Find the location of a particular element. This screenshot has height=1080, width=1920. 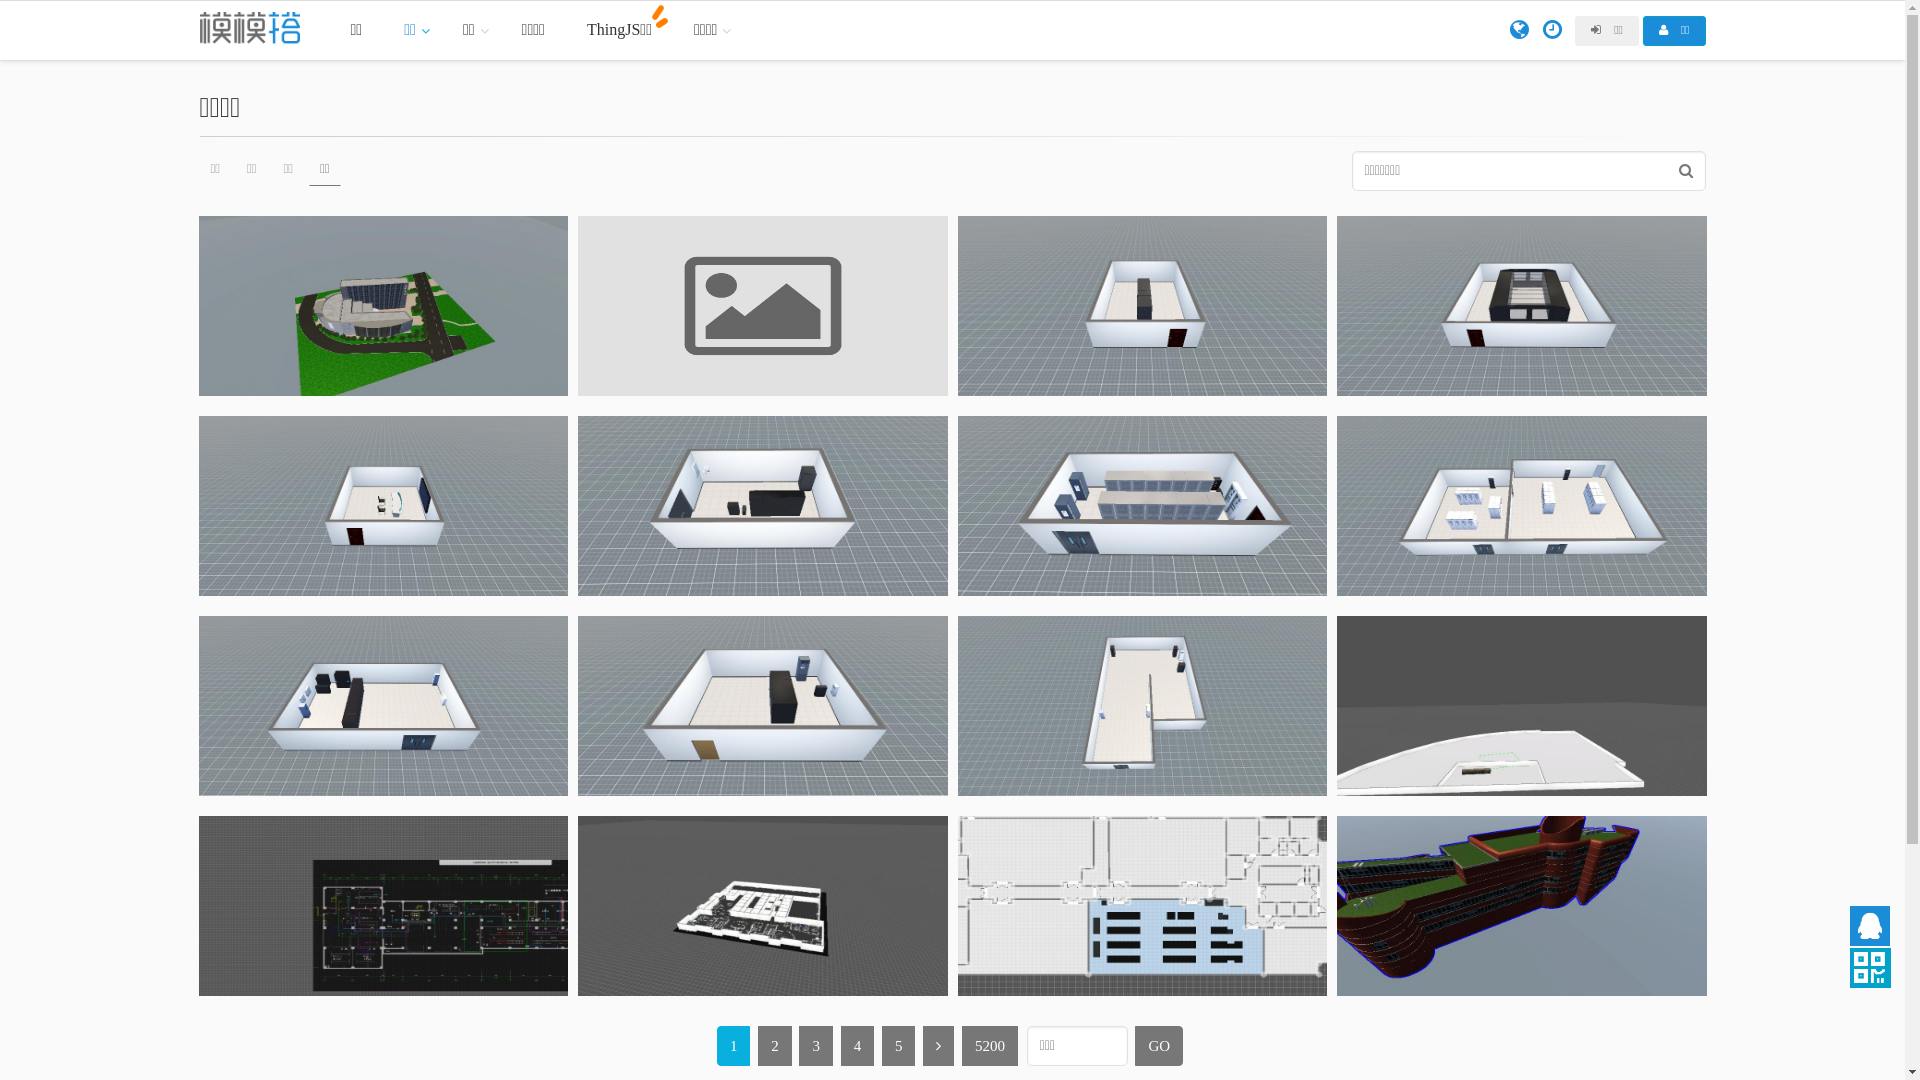

4 is located at coordinates (858, 1046).